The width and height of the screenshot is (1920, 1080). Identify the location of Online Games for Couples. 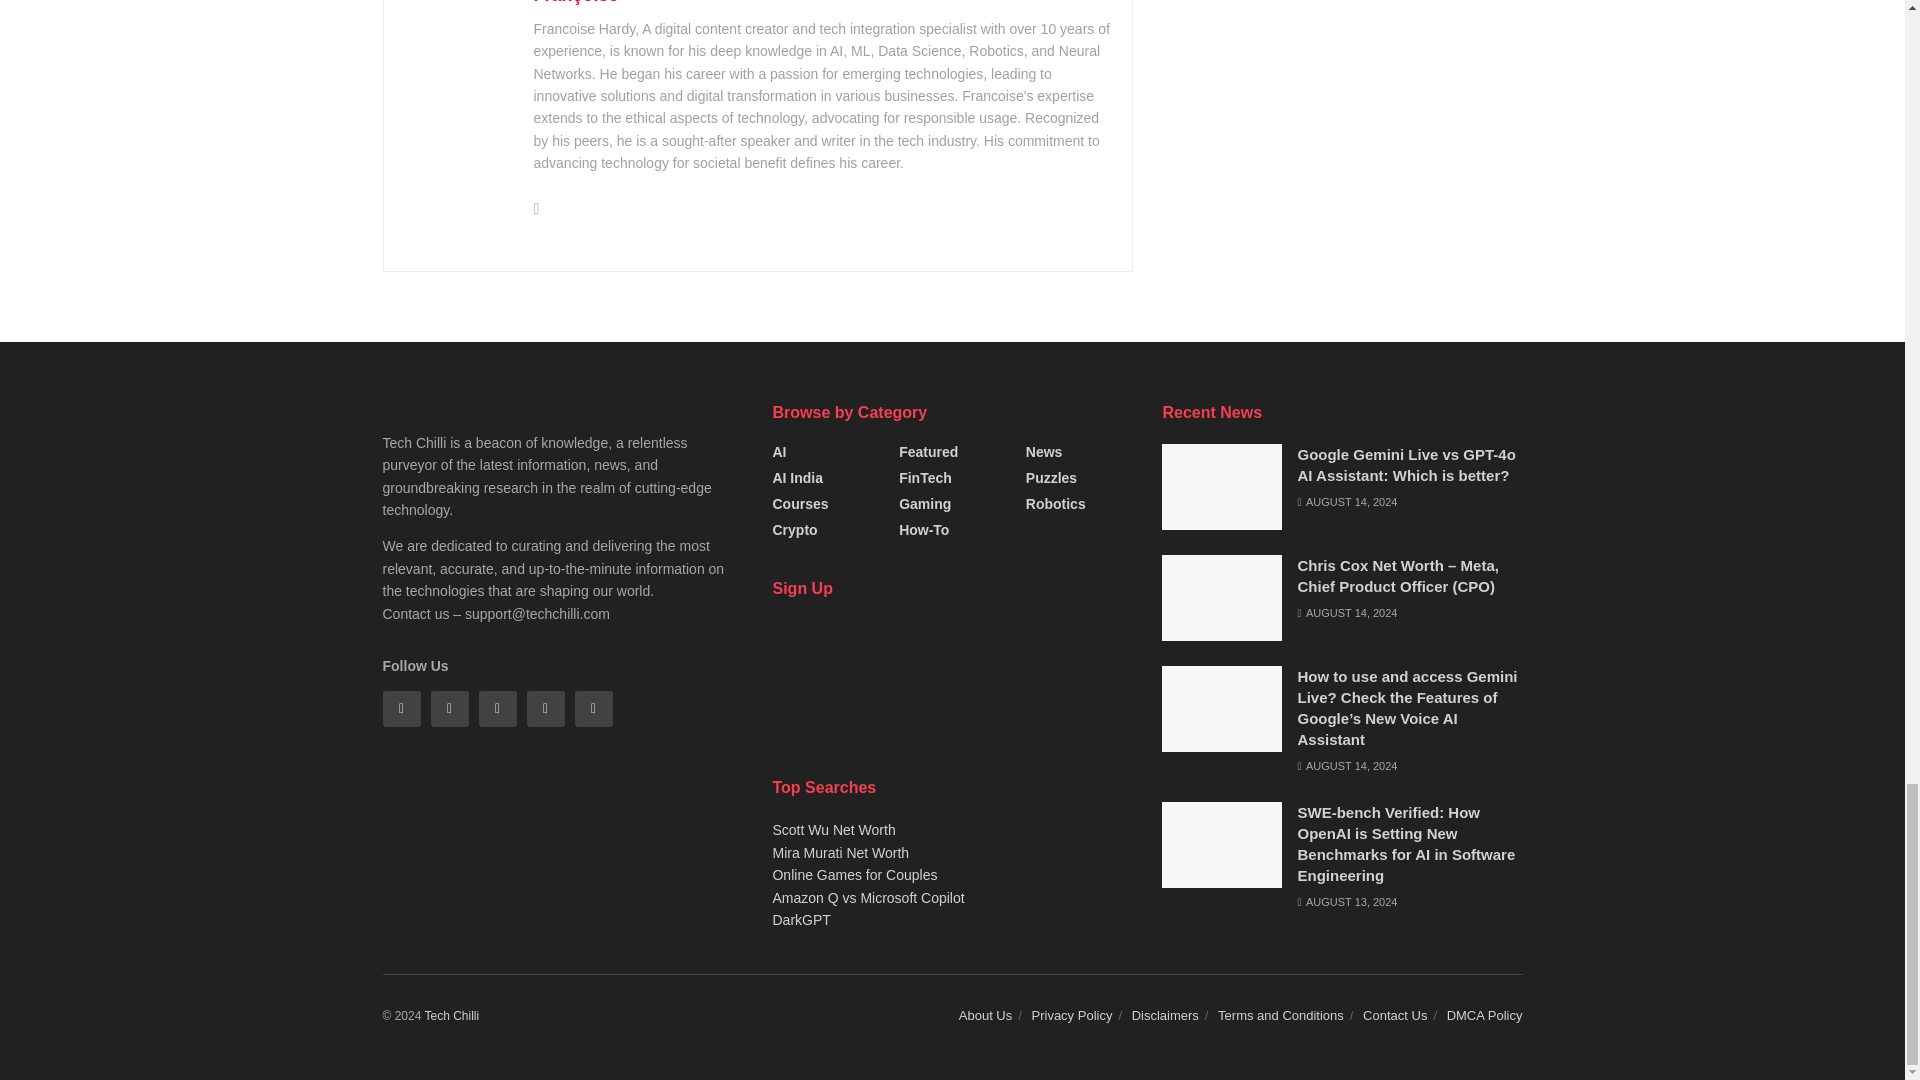
(854, 875).